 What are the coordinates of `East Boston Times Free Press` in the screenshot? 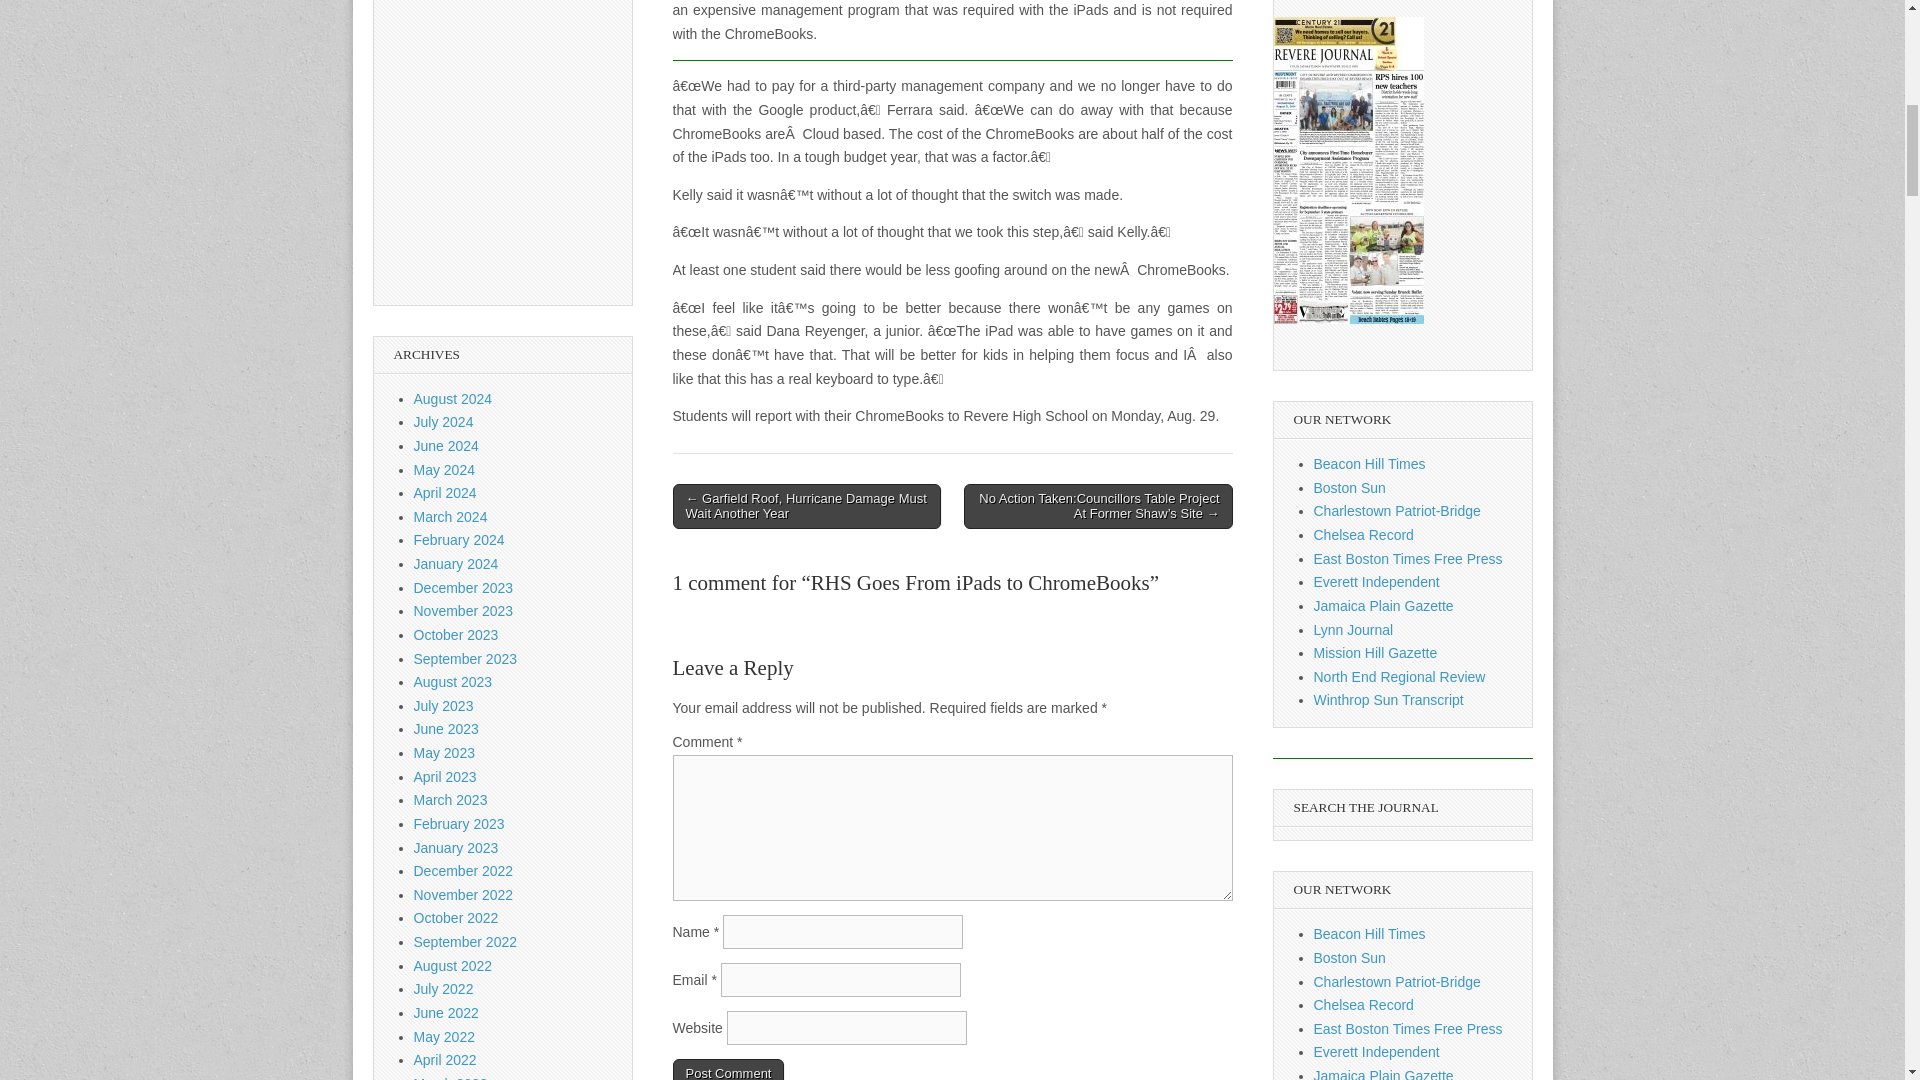 It's located at (1408, 558).